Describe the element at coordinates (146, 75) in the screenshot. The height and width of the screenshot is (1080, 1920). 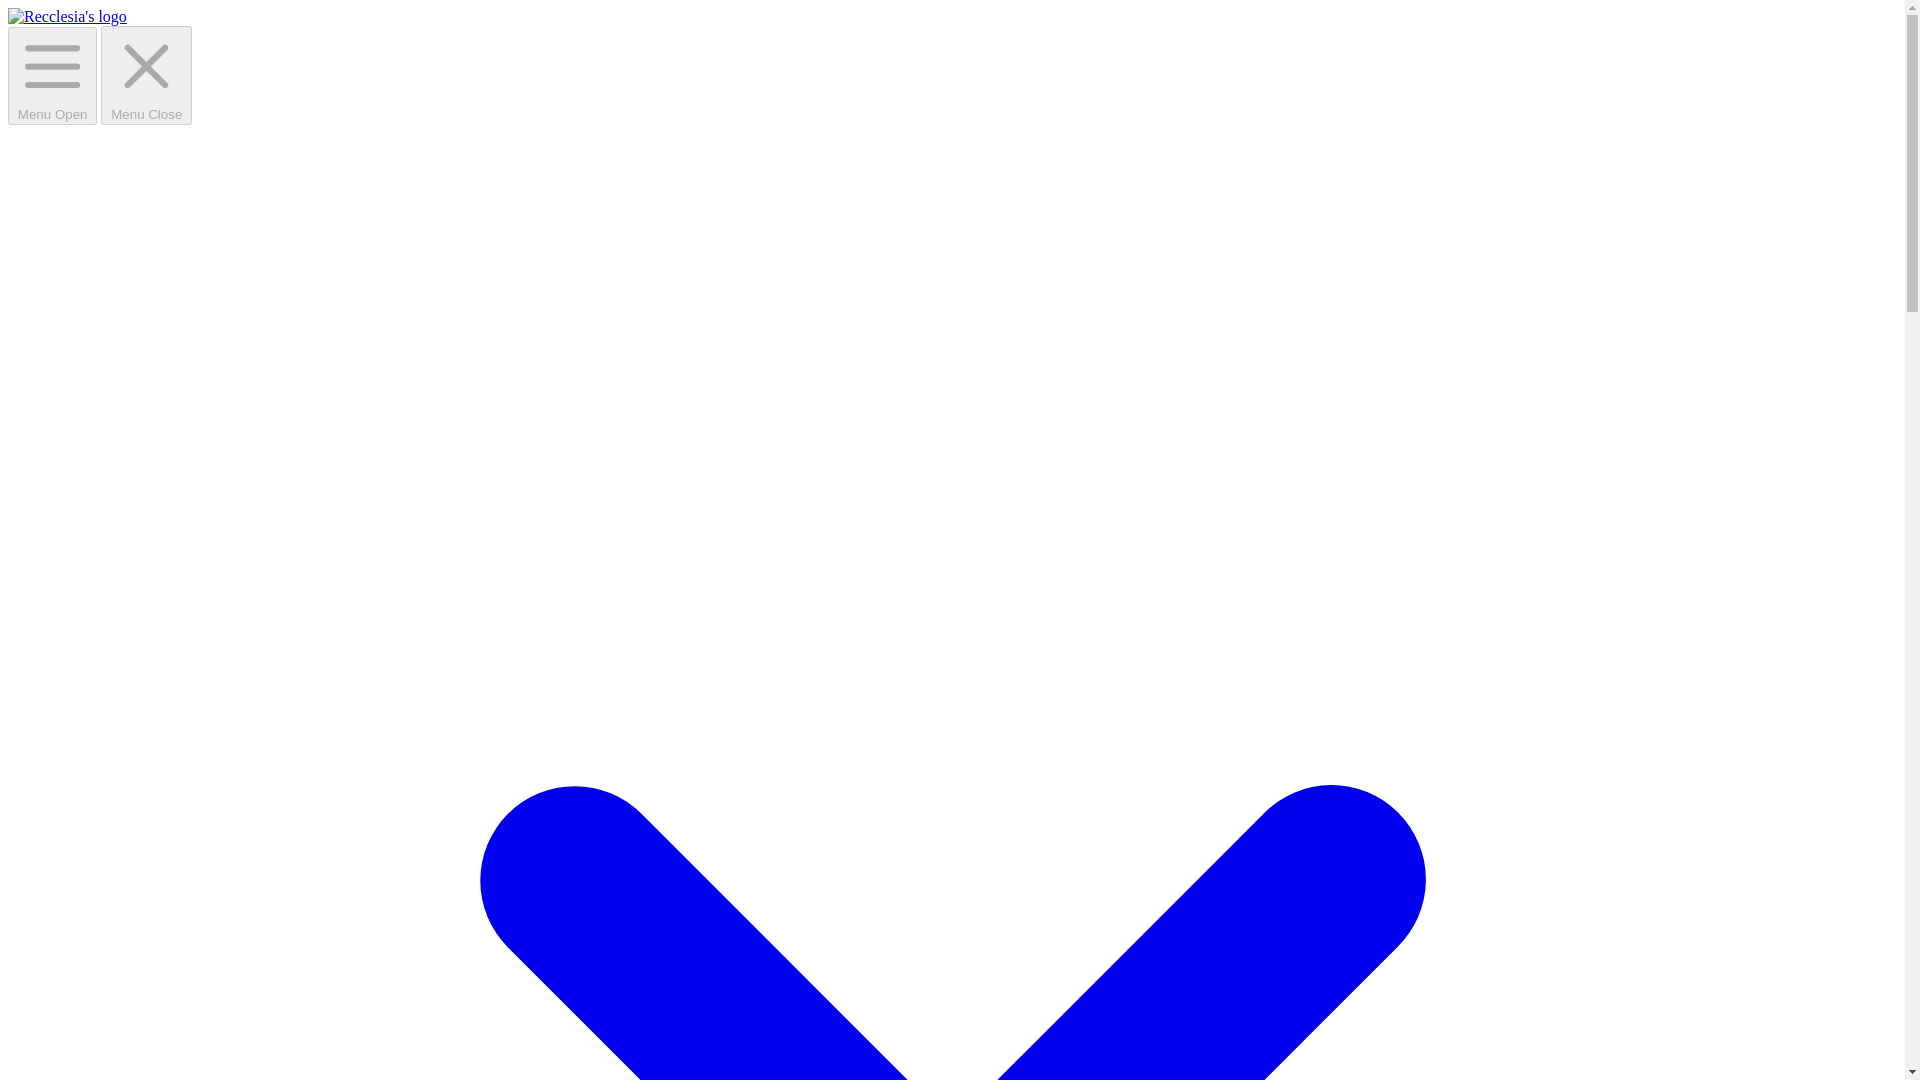
I see `Menu Close` at that location.